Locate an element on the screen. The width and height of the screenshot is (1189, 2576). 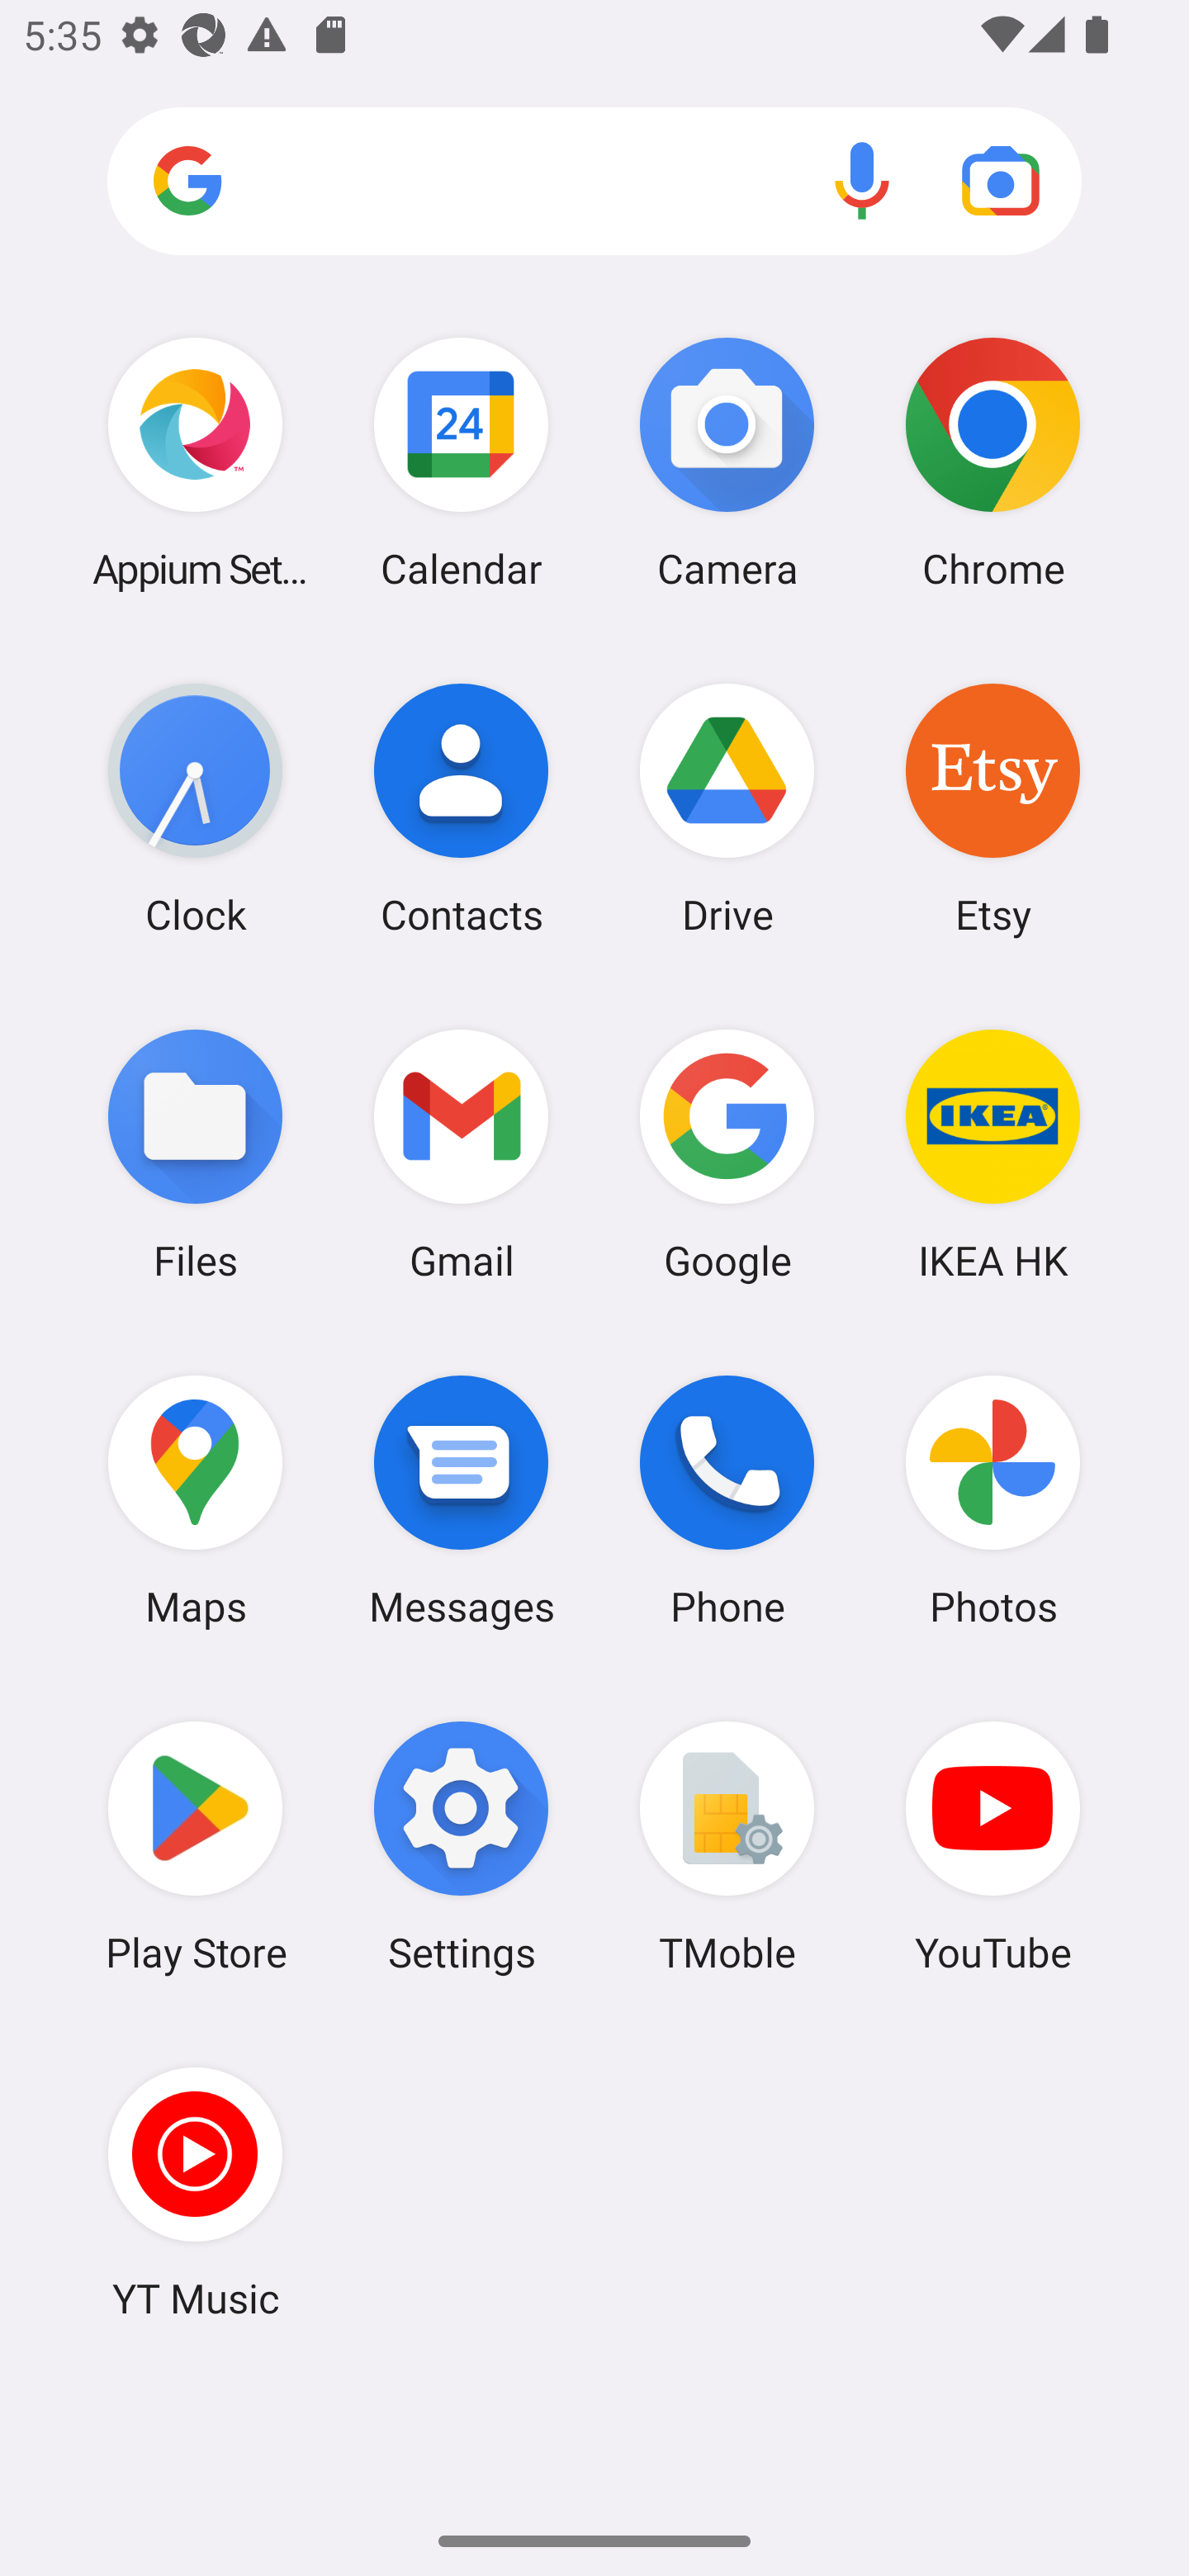
Photos is located at coordinates (992, 1500).